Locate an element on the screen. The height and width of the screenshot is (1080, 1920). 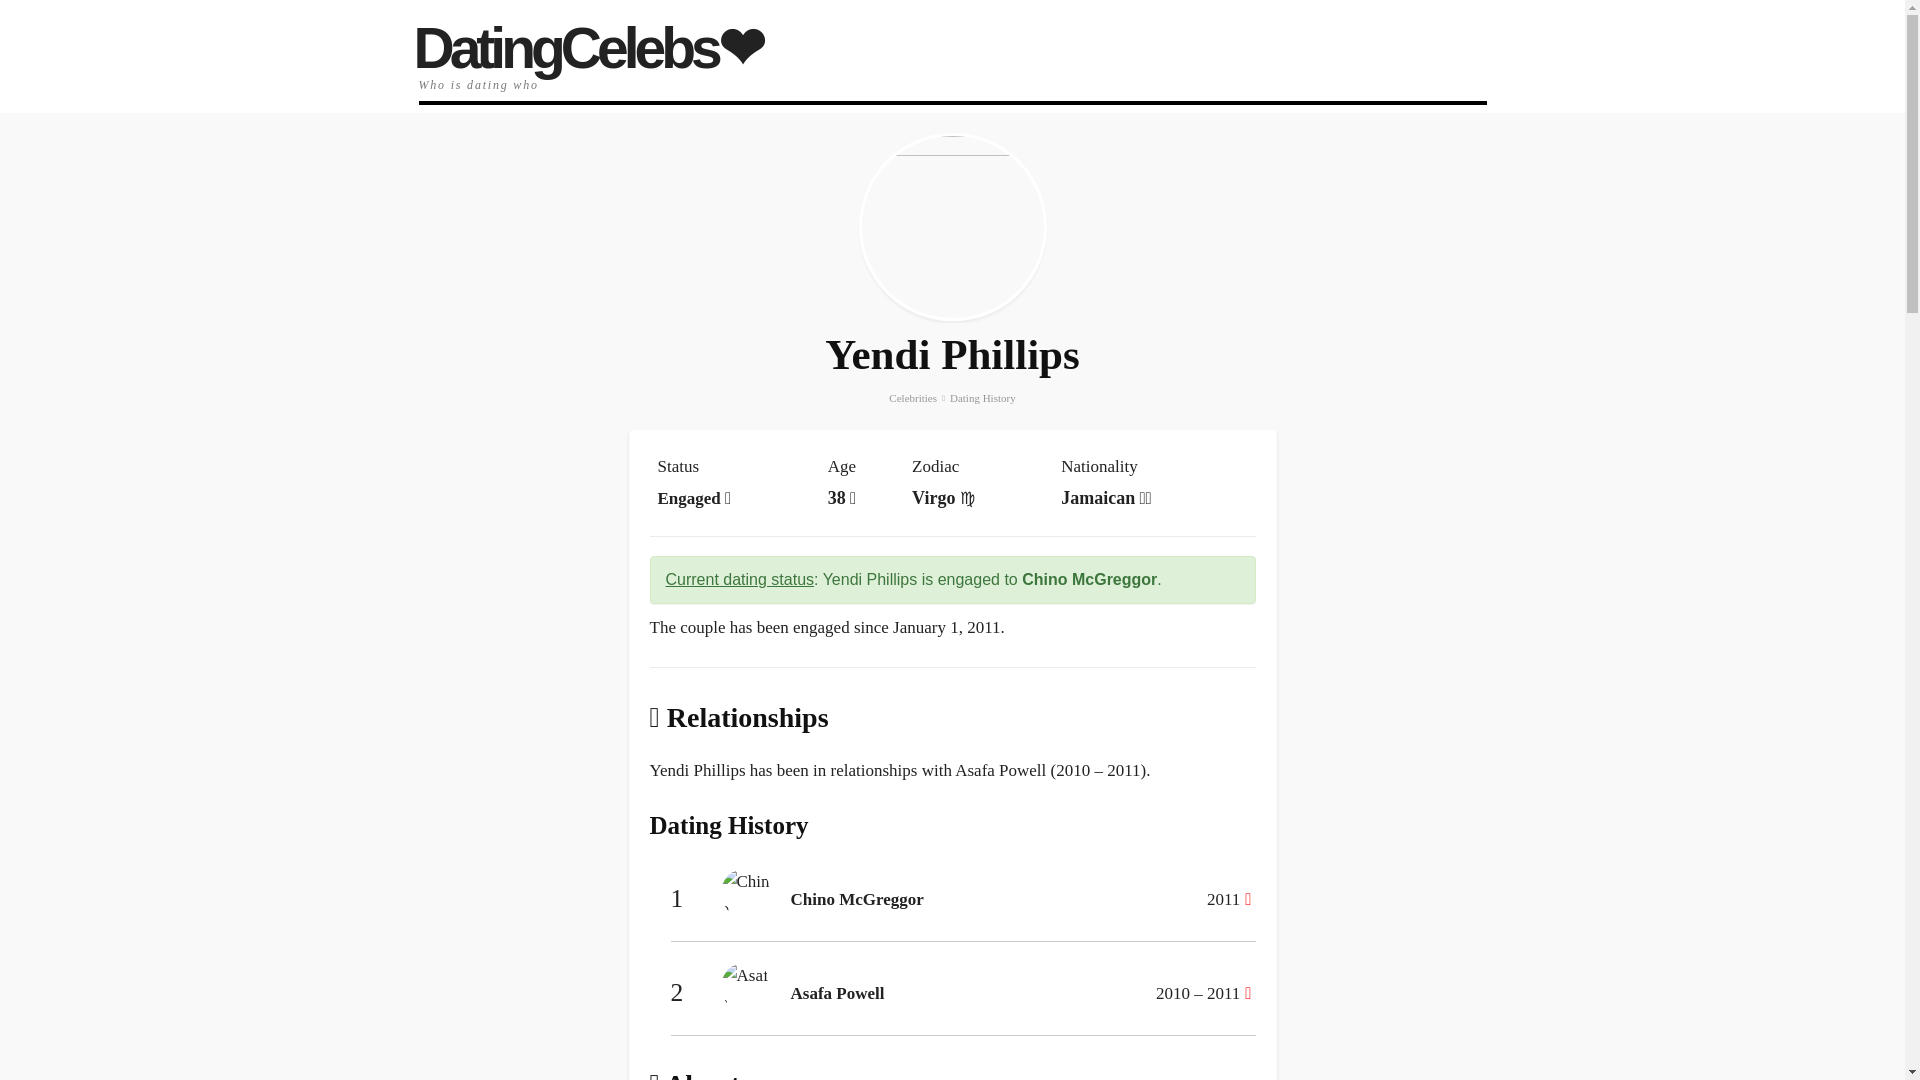
Dating History is located at coordinates (982, 398).